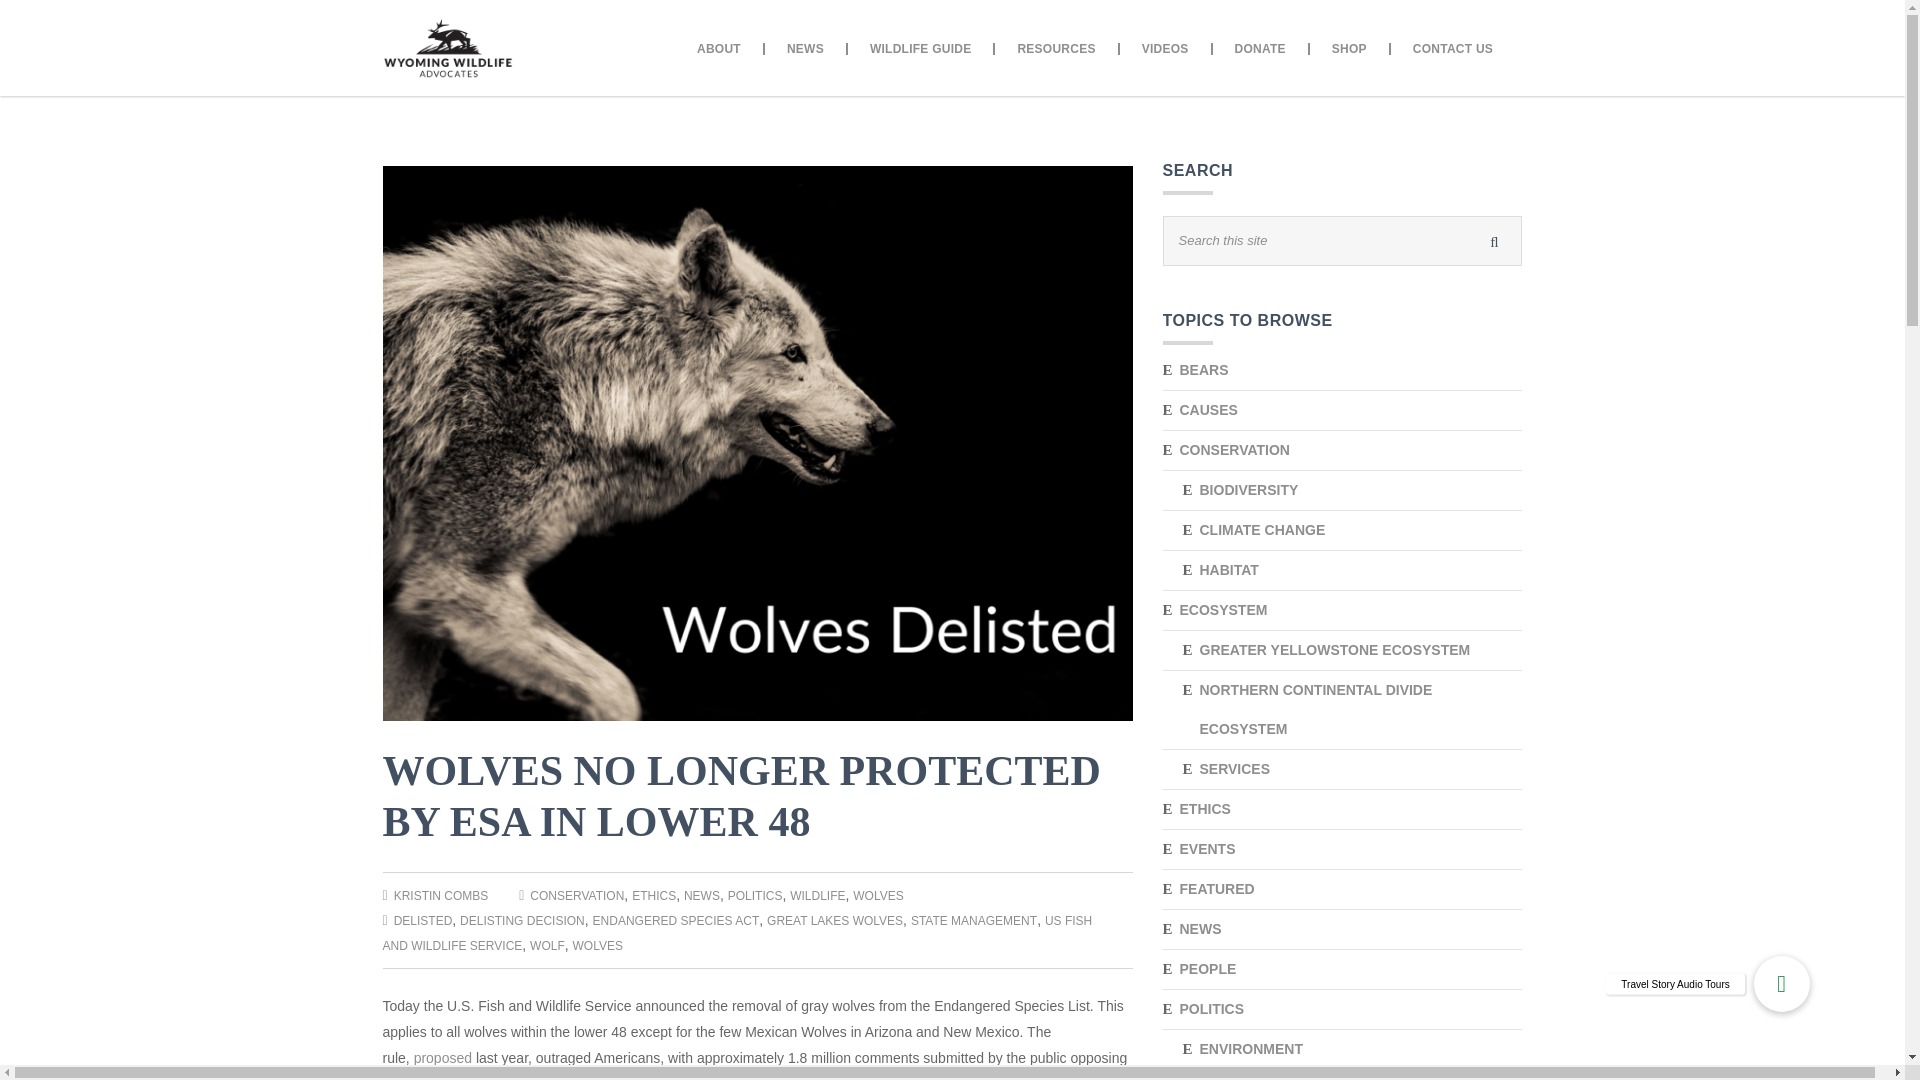 Image resolution: width=1920 pixels, height=1080 pixels. I want to click on WILDLIFE GUIDE, so click(922, 50).